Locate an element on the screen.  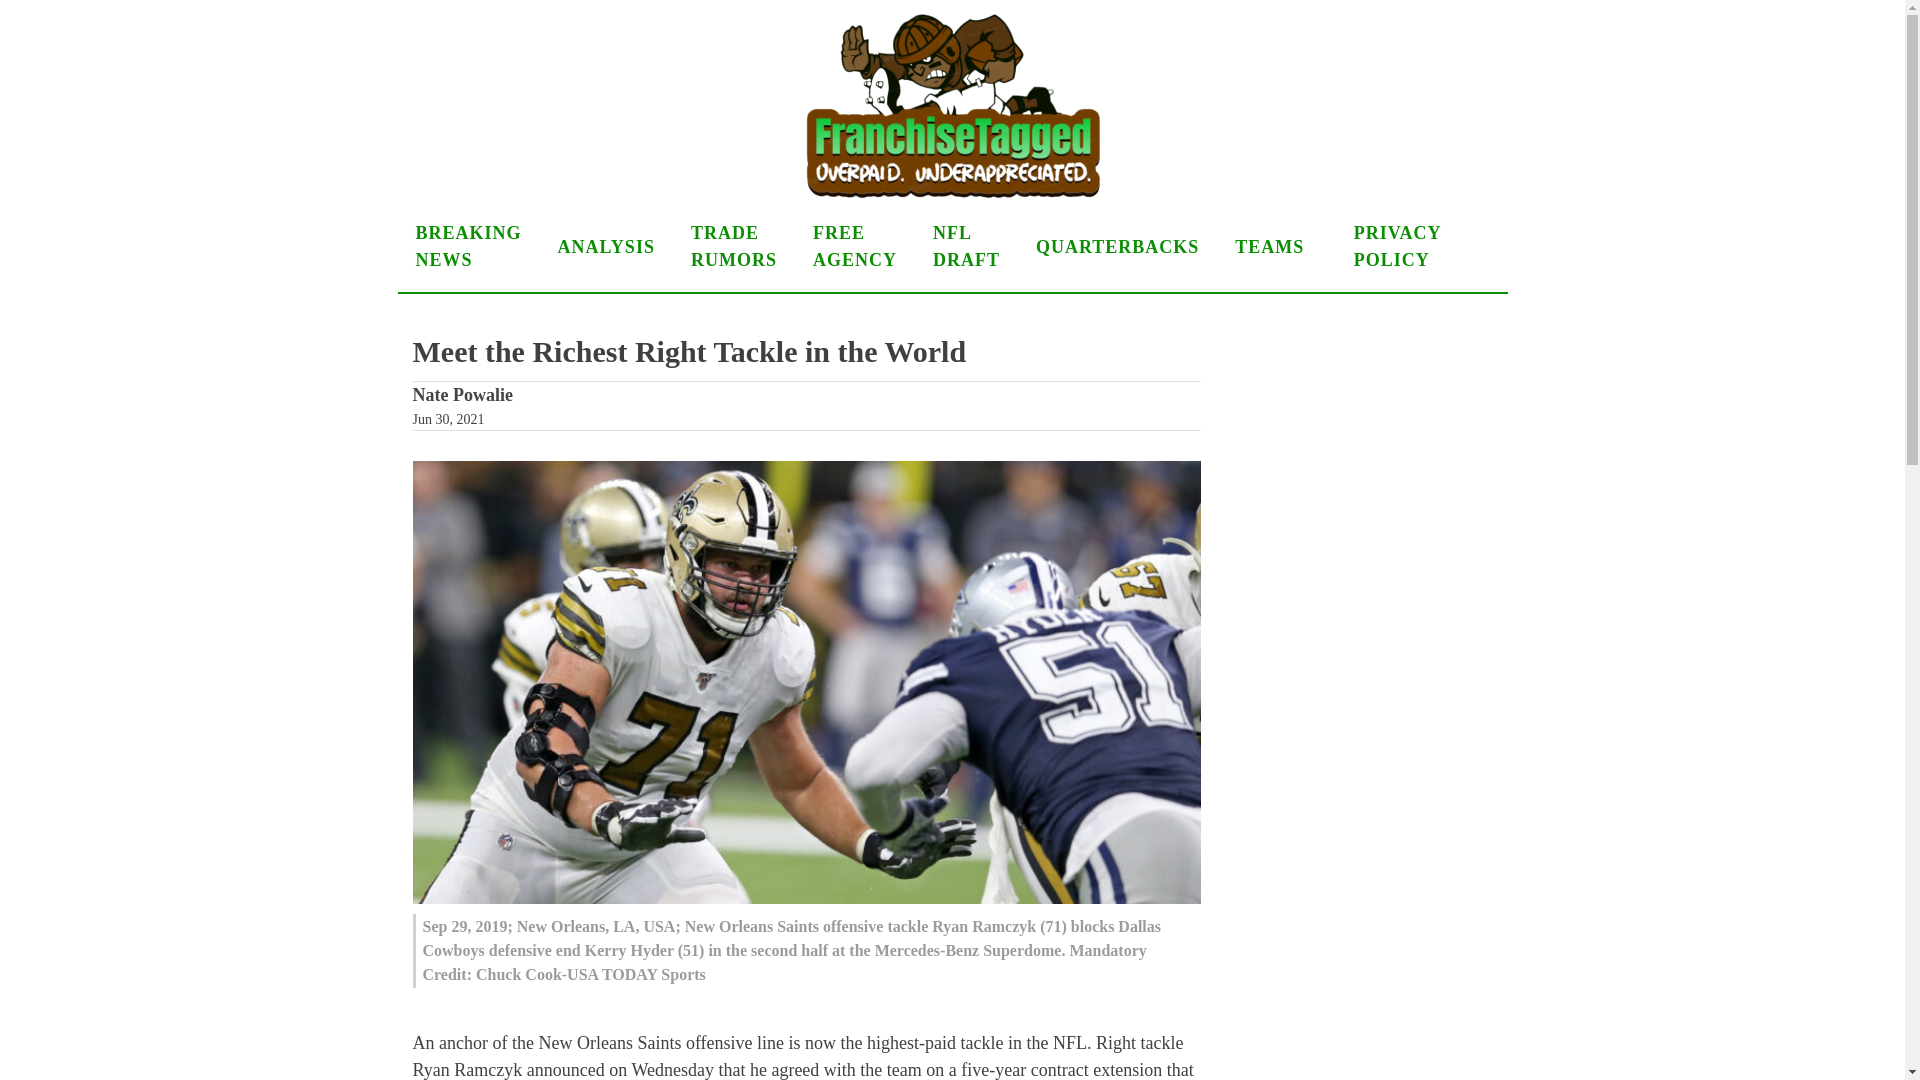
FREE AGENCY is located at coordinates (854, 246).